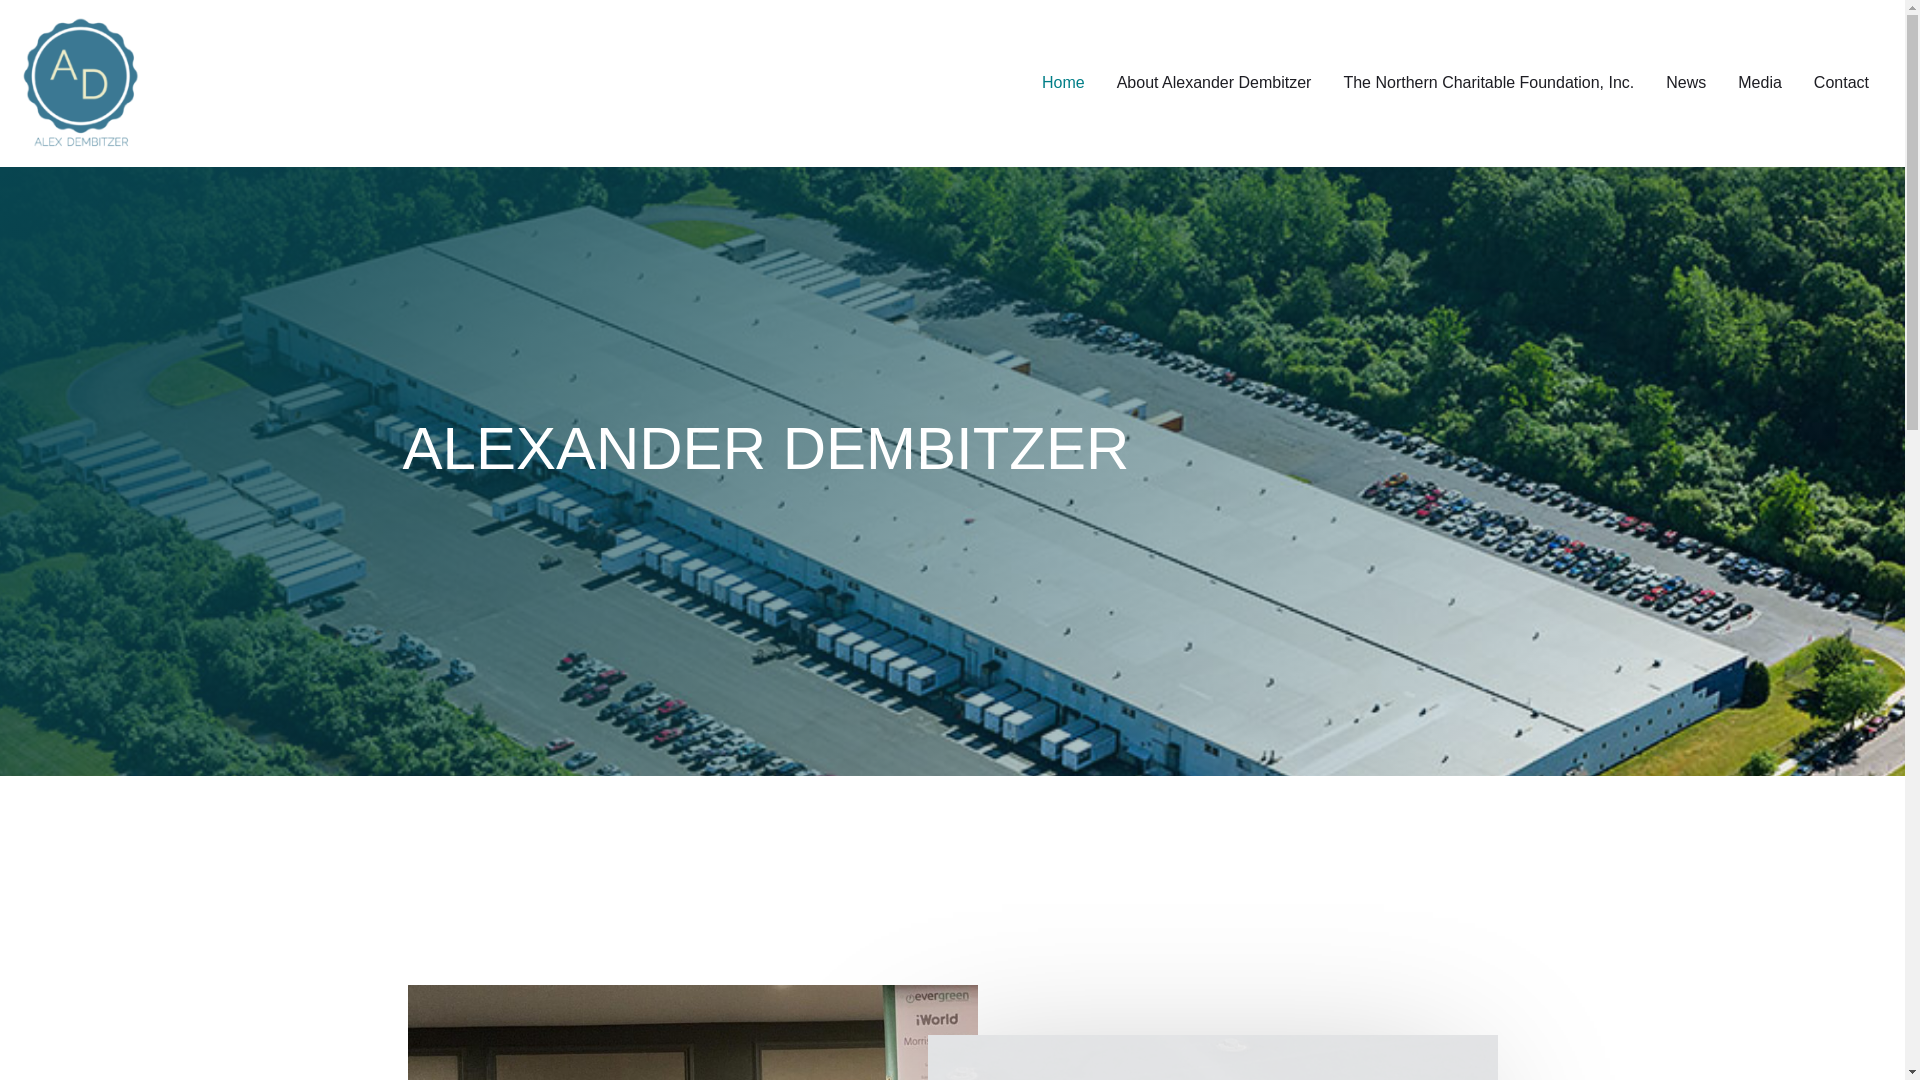 This screenshot has width=1920, height=1080. What do you see at coordinates (1062, 82) in the screenshot?
I see `Home` at bounding box center [1062, 82].